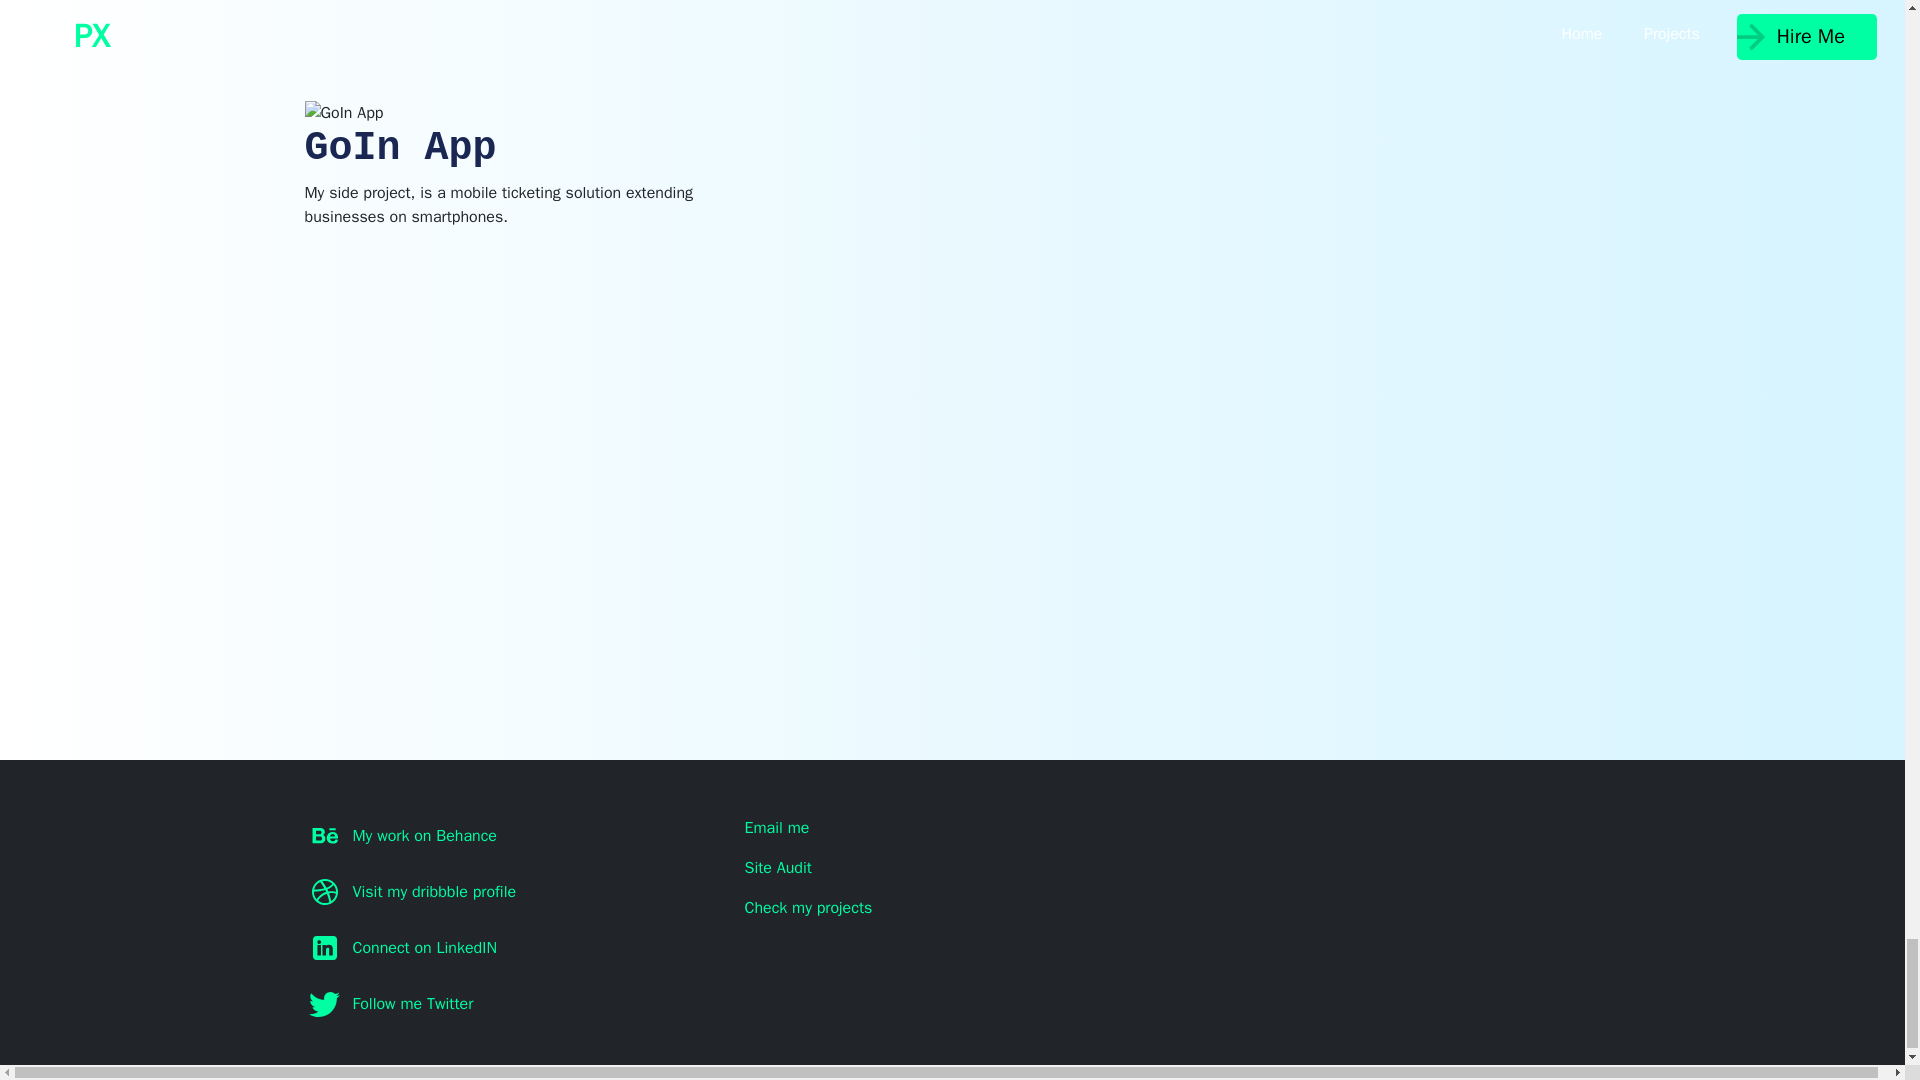  I want to click on Email me, so click(952, 828).